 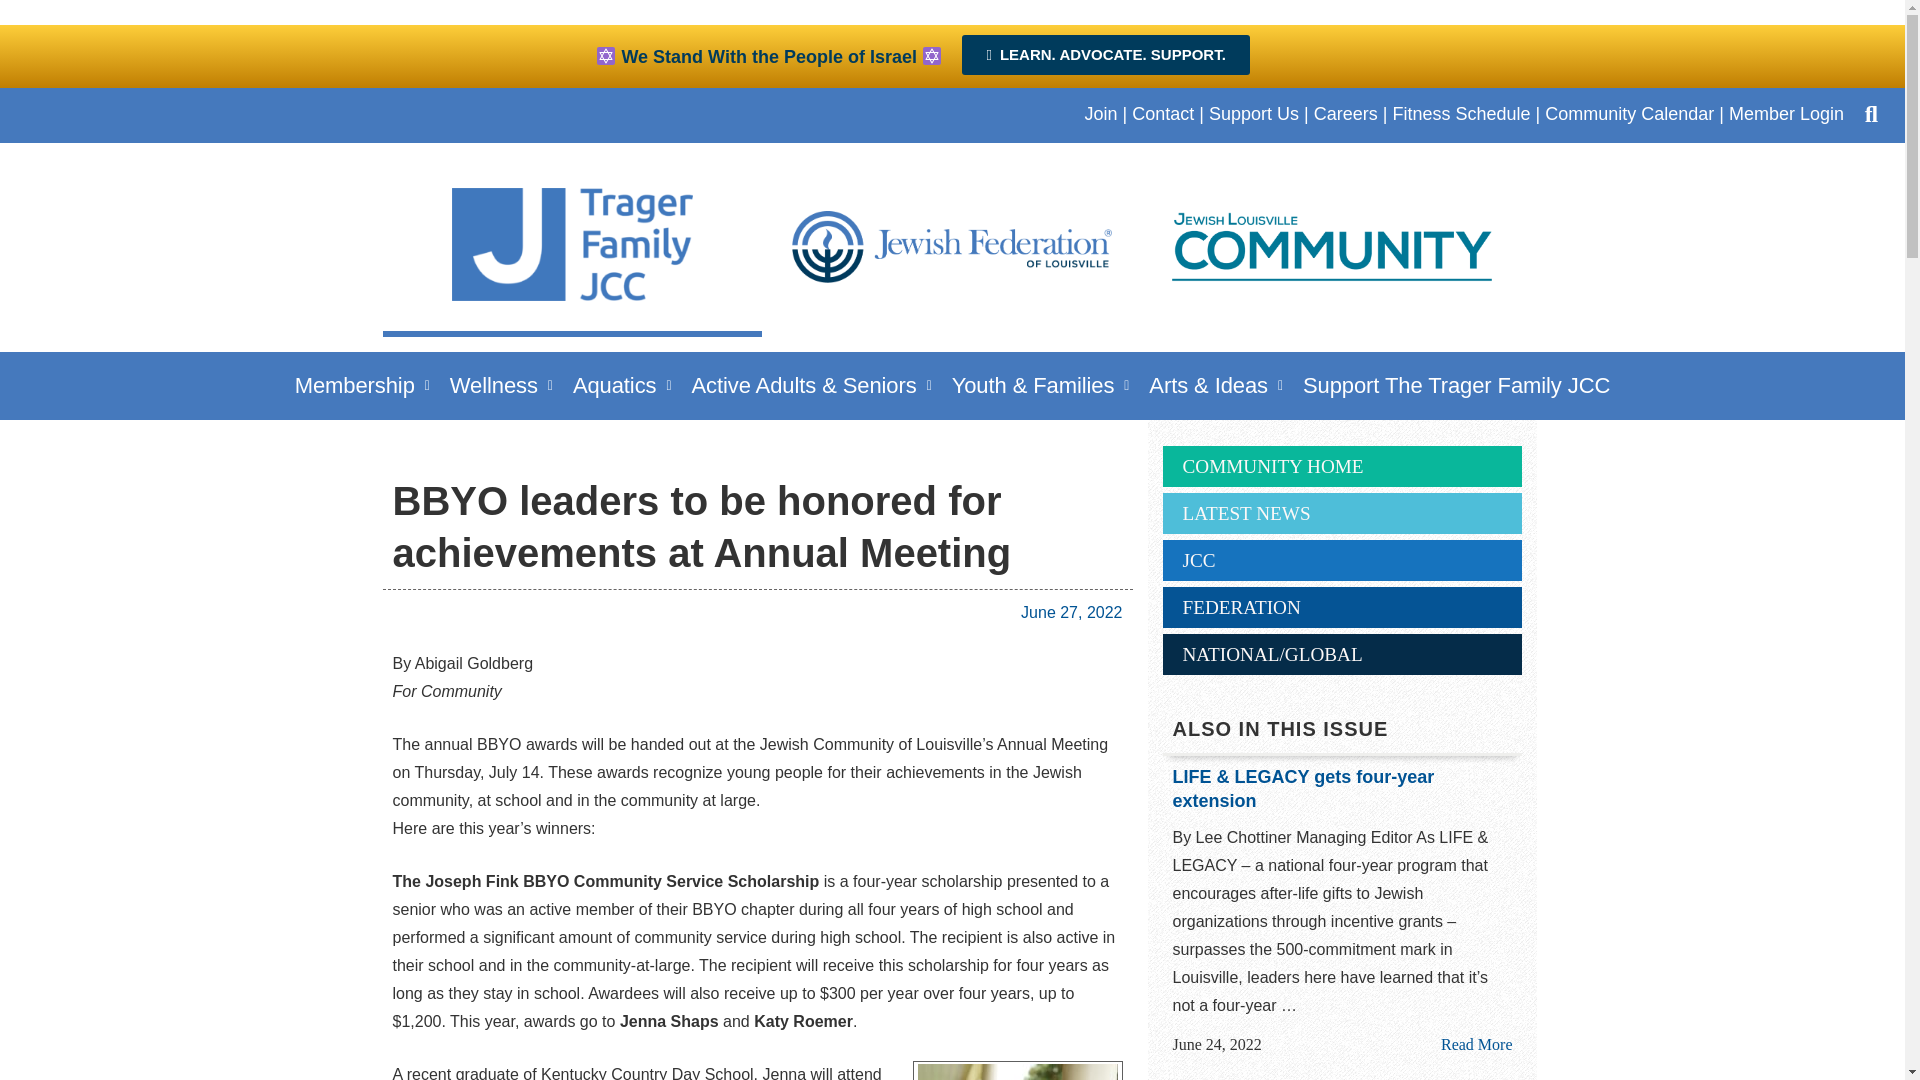 What do you see at coordinates (362, 385) in the screenshot?
I see `Membership` at bounding box center [362, 385].